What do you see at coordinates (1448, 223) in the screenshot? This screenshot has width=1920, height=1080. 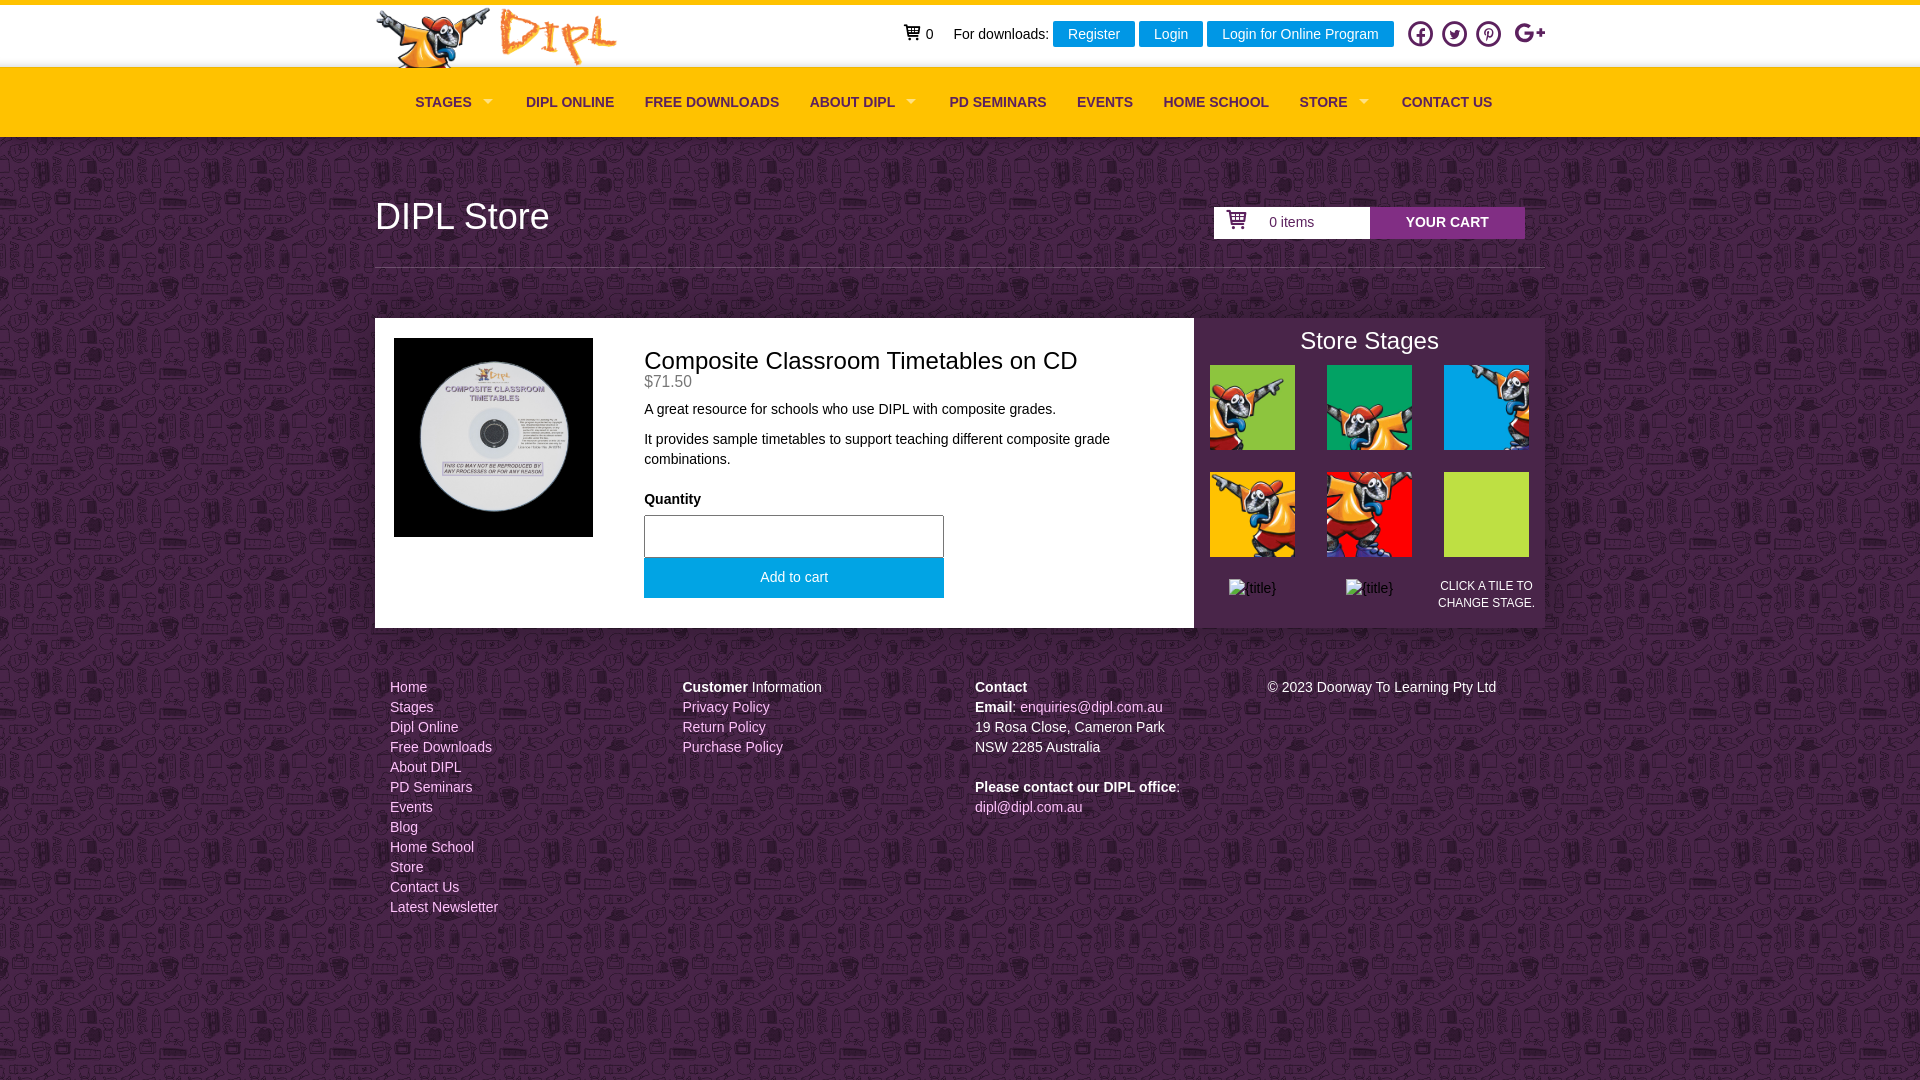 I see `YOUR CART` at bounding box center [1448, 223].